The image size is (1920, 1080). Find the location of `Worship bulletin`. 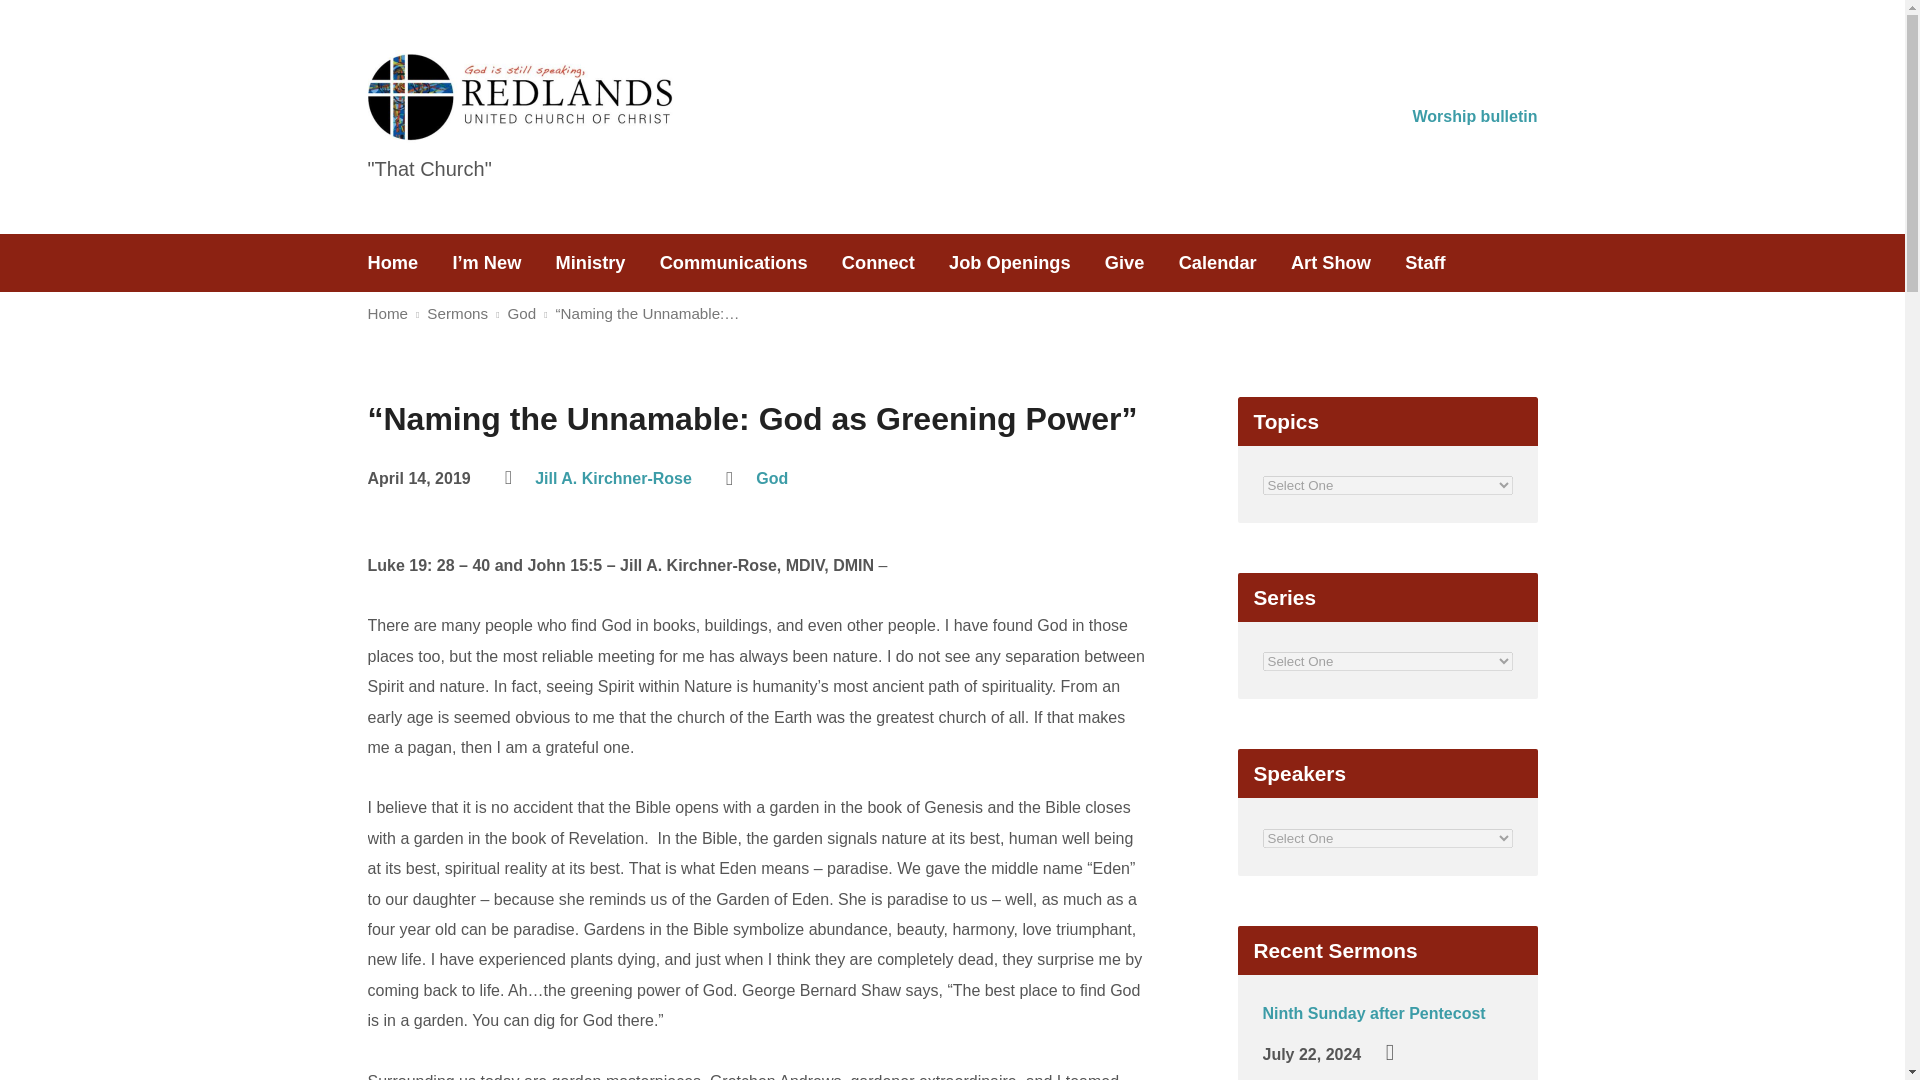

Worship bulletin is located at coordinates (1474, 116).